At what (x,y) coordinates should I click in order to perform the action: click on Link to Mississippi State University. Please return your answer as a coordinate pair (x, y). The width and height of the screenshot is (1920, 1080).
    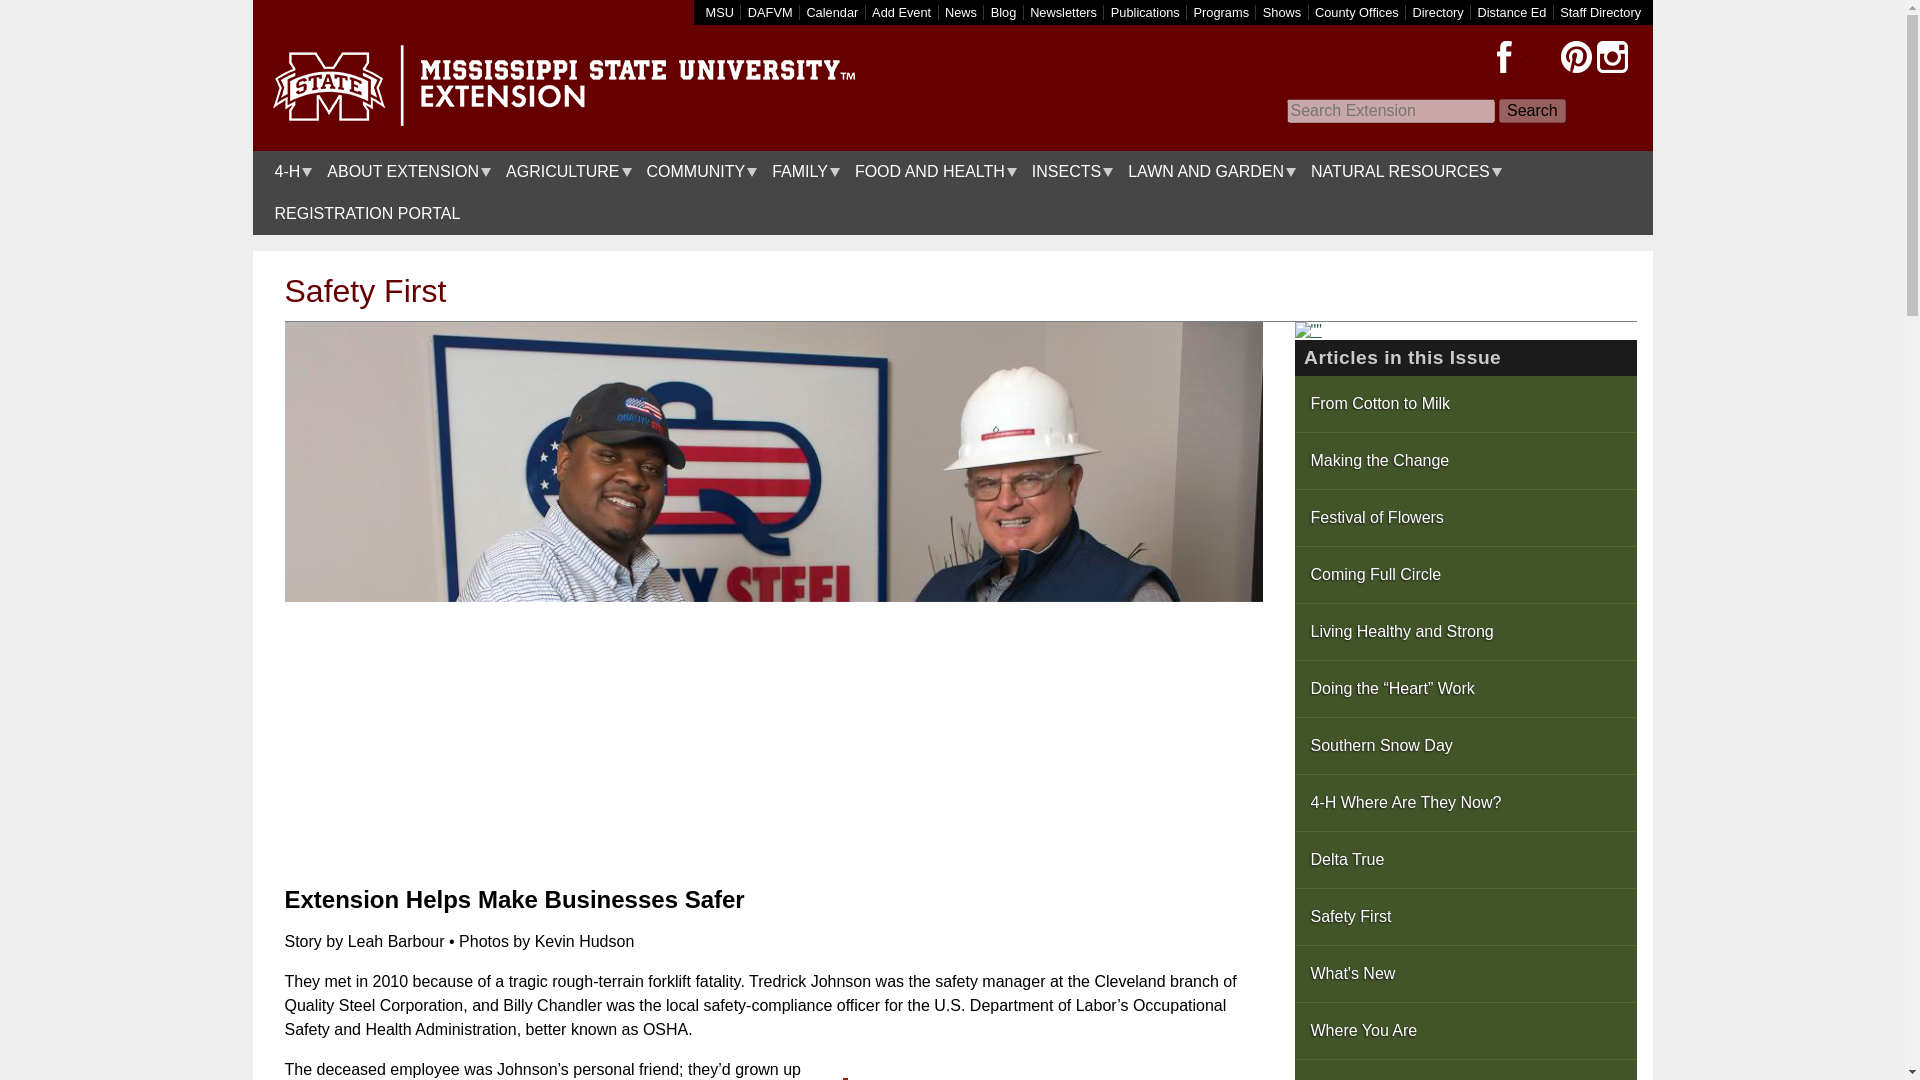
    Looking at the image, I should click on (720, 12).